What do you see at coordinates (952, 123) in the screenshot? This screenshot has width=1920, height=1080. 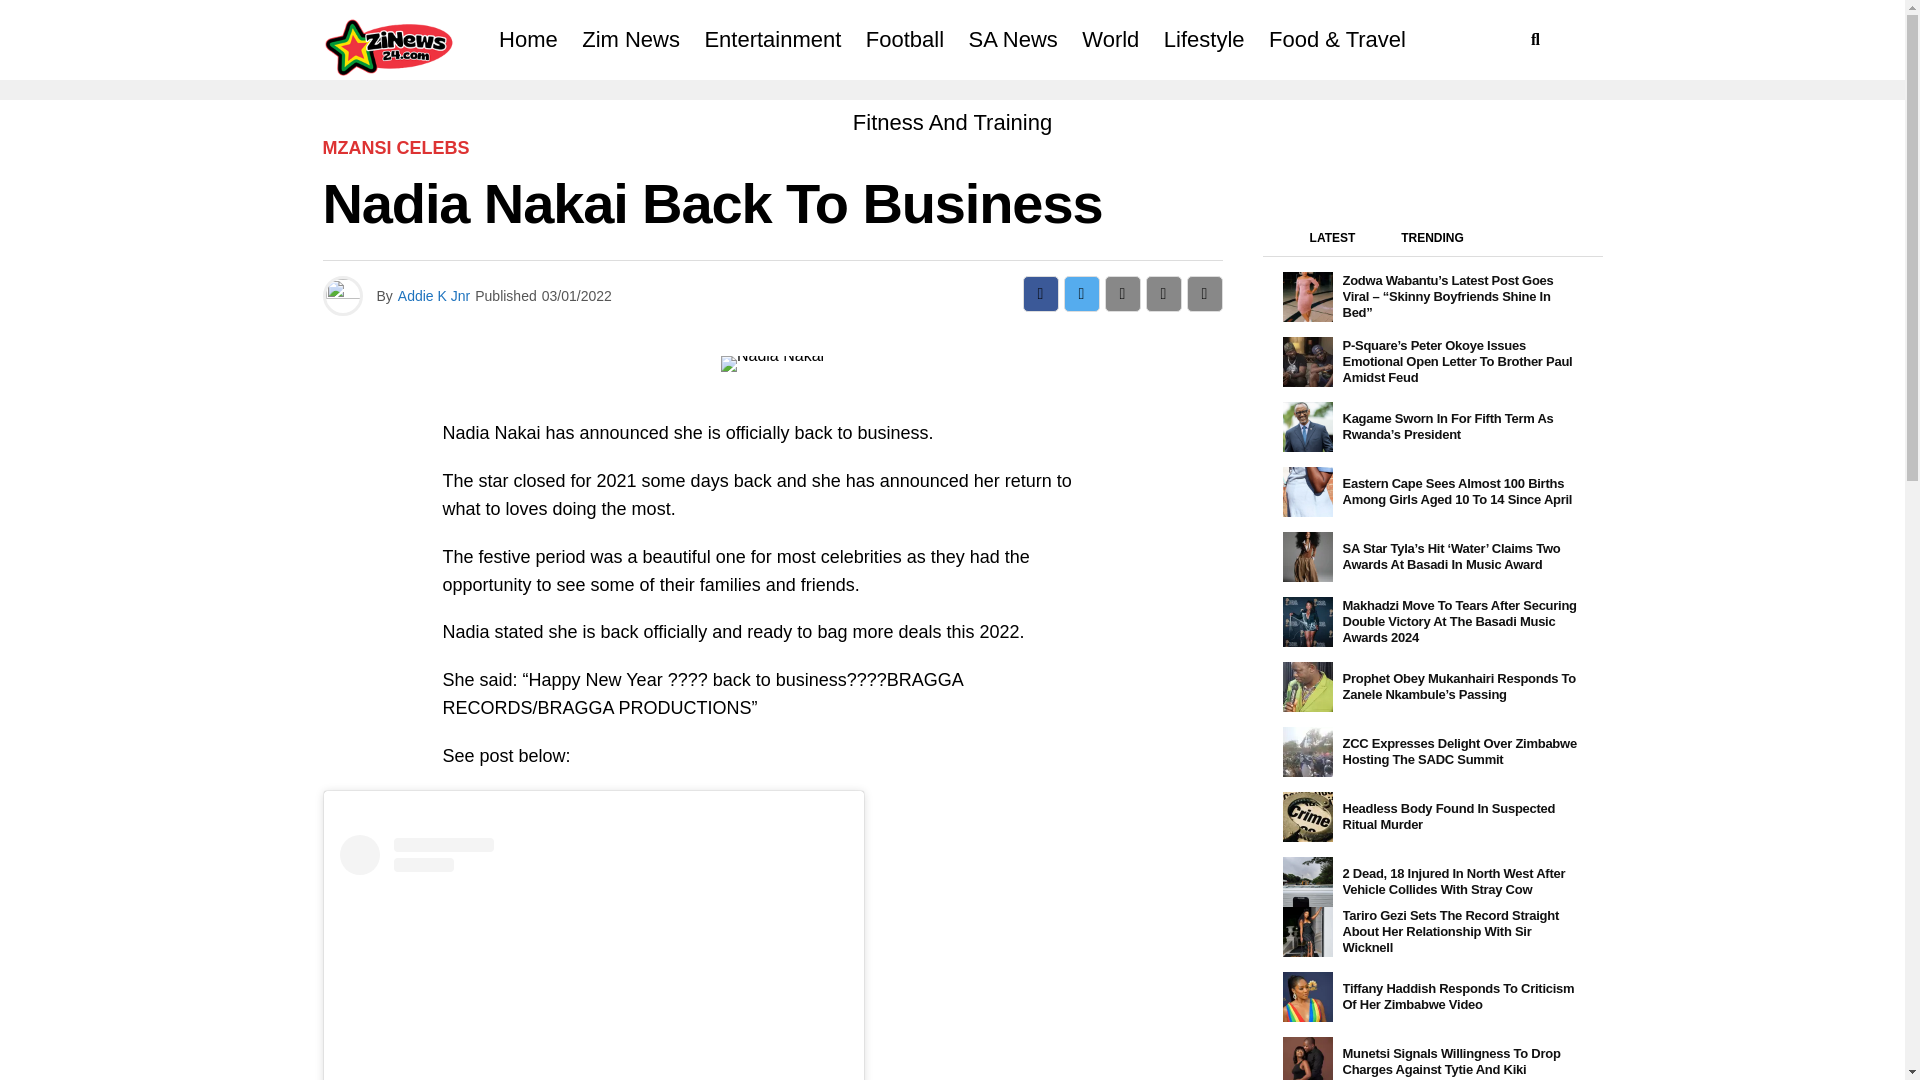 I see `Fitness And Training` at bounding box center [952, 123].